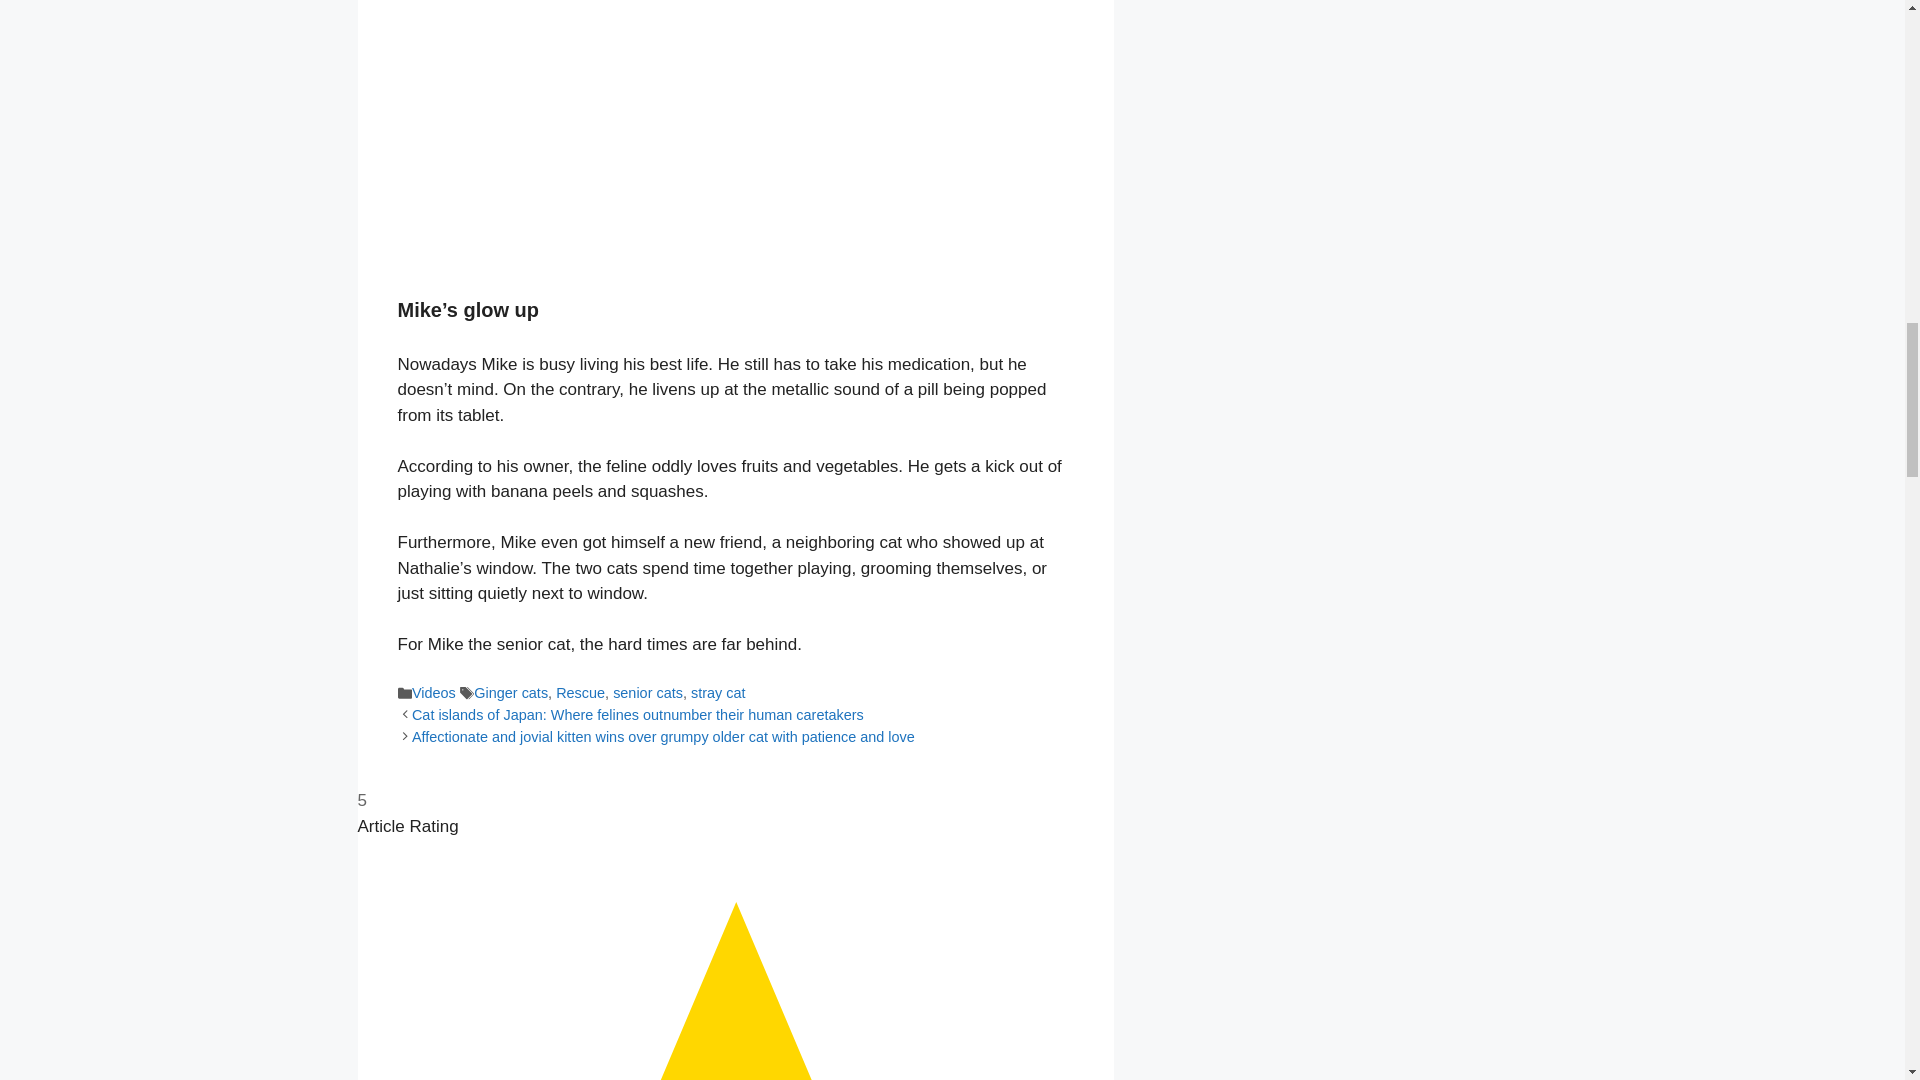  Describe the element at coordinates (580, 692) in the screenshot. I see `Rescue` at that location.